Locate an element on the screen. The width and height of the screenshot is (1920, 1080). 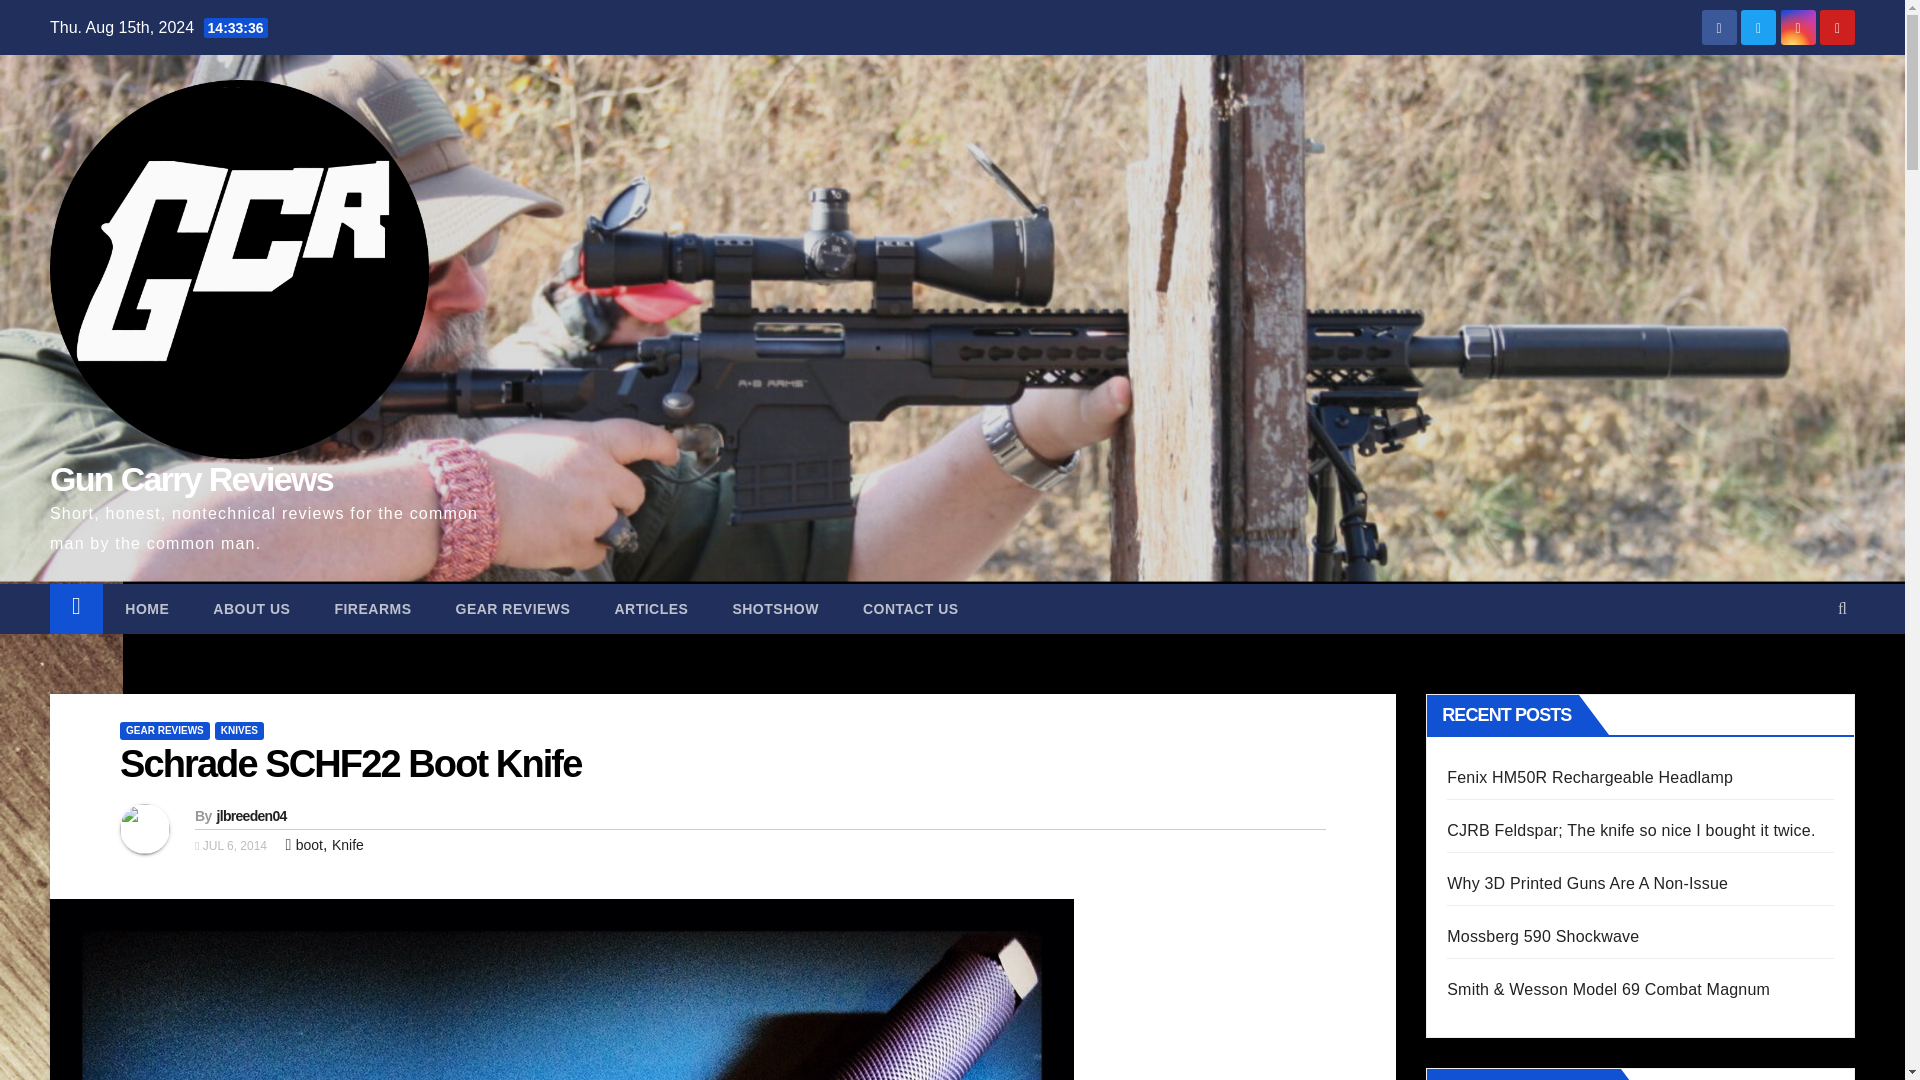
HOME is located at coordinates (146, 608).